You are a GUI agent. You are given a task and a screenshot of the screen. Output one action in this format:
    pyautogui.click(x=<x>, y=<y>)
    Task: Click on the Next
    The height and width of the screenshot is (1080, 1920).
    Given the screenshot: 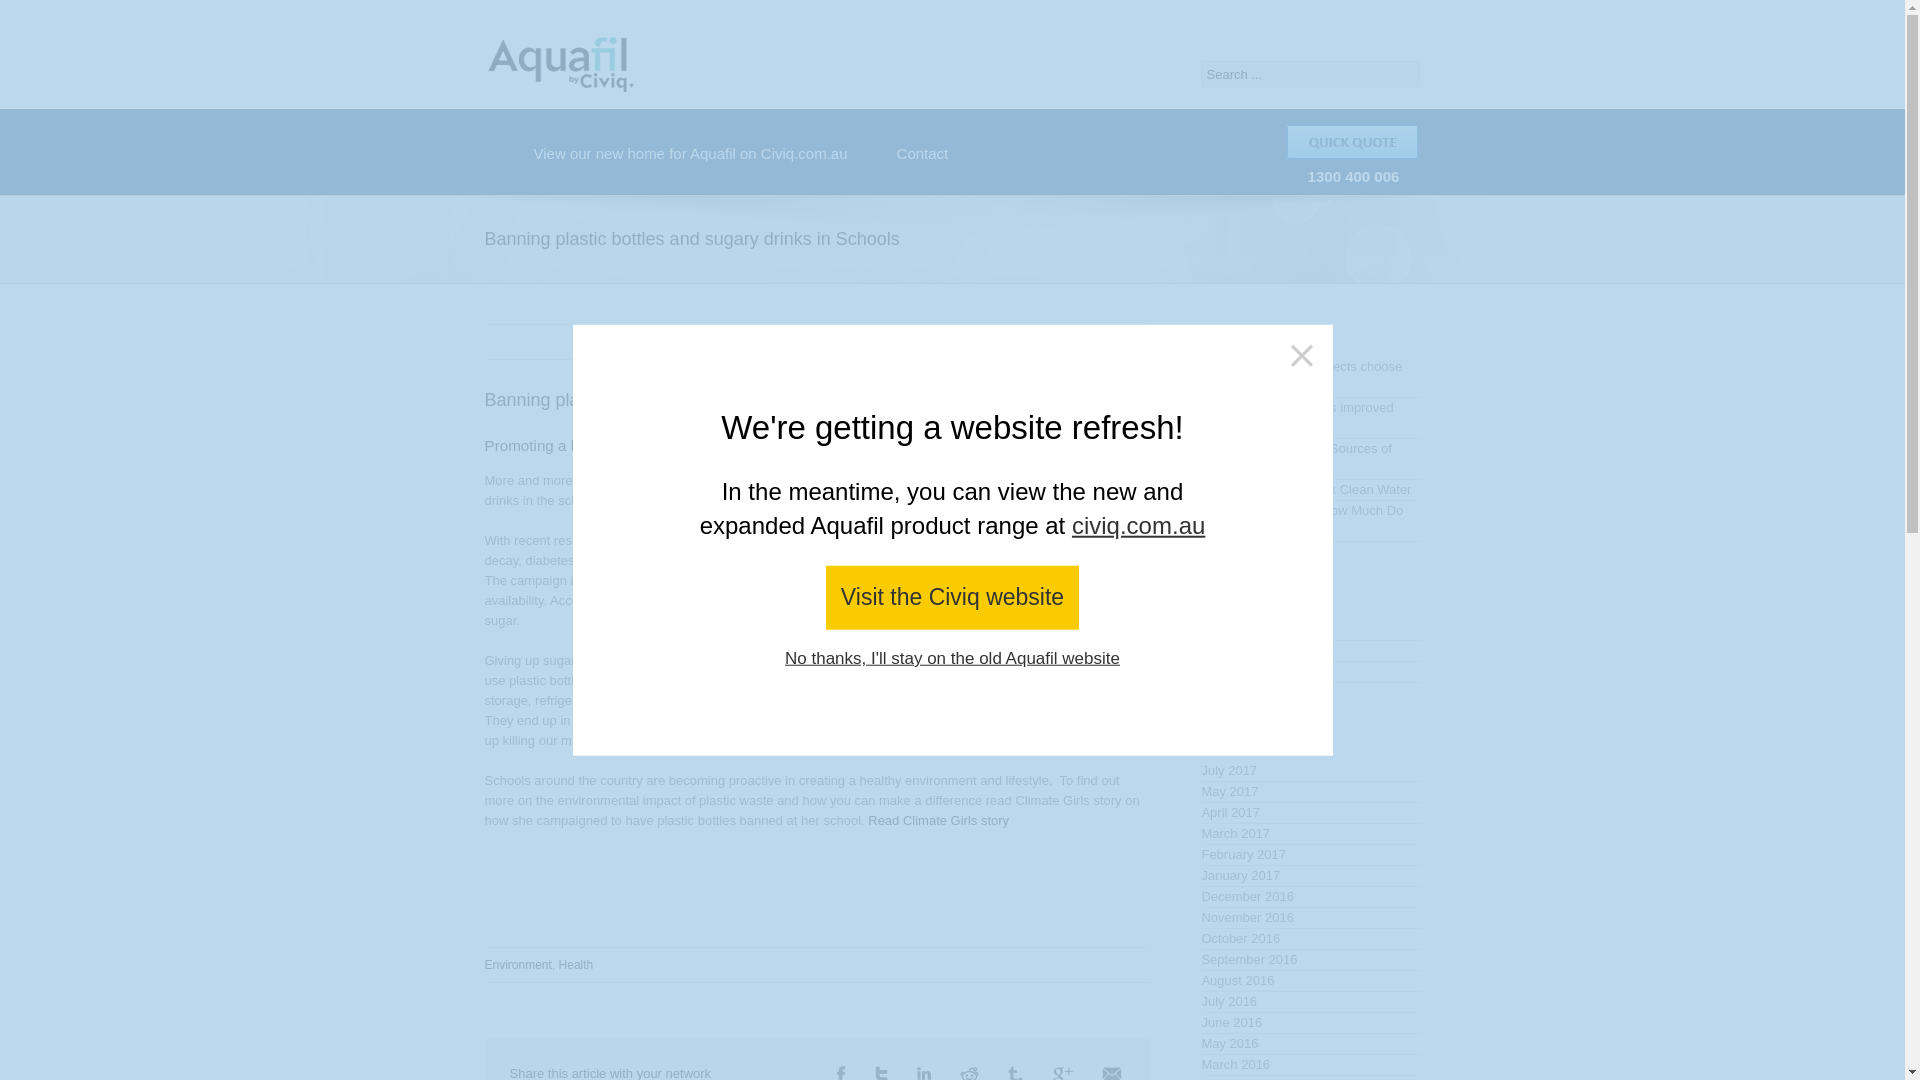 What is the action you would take?
    pyautogui.click(x=1130, y=340)
    